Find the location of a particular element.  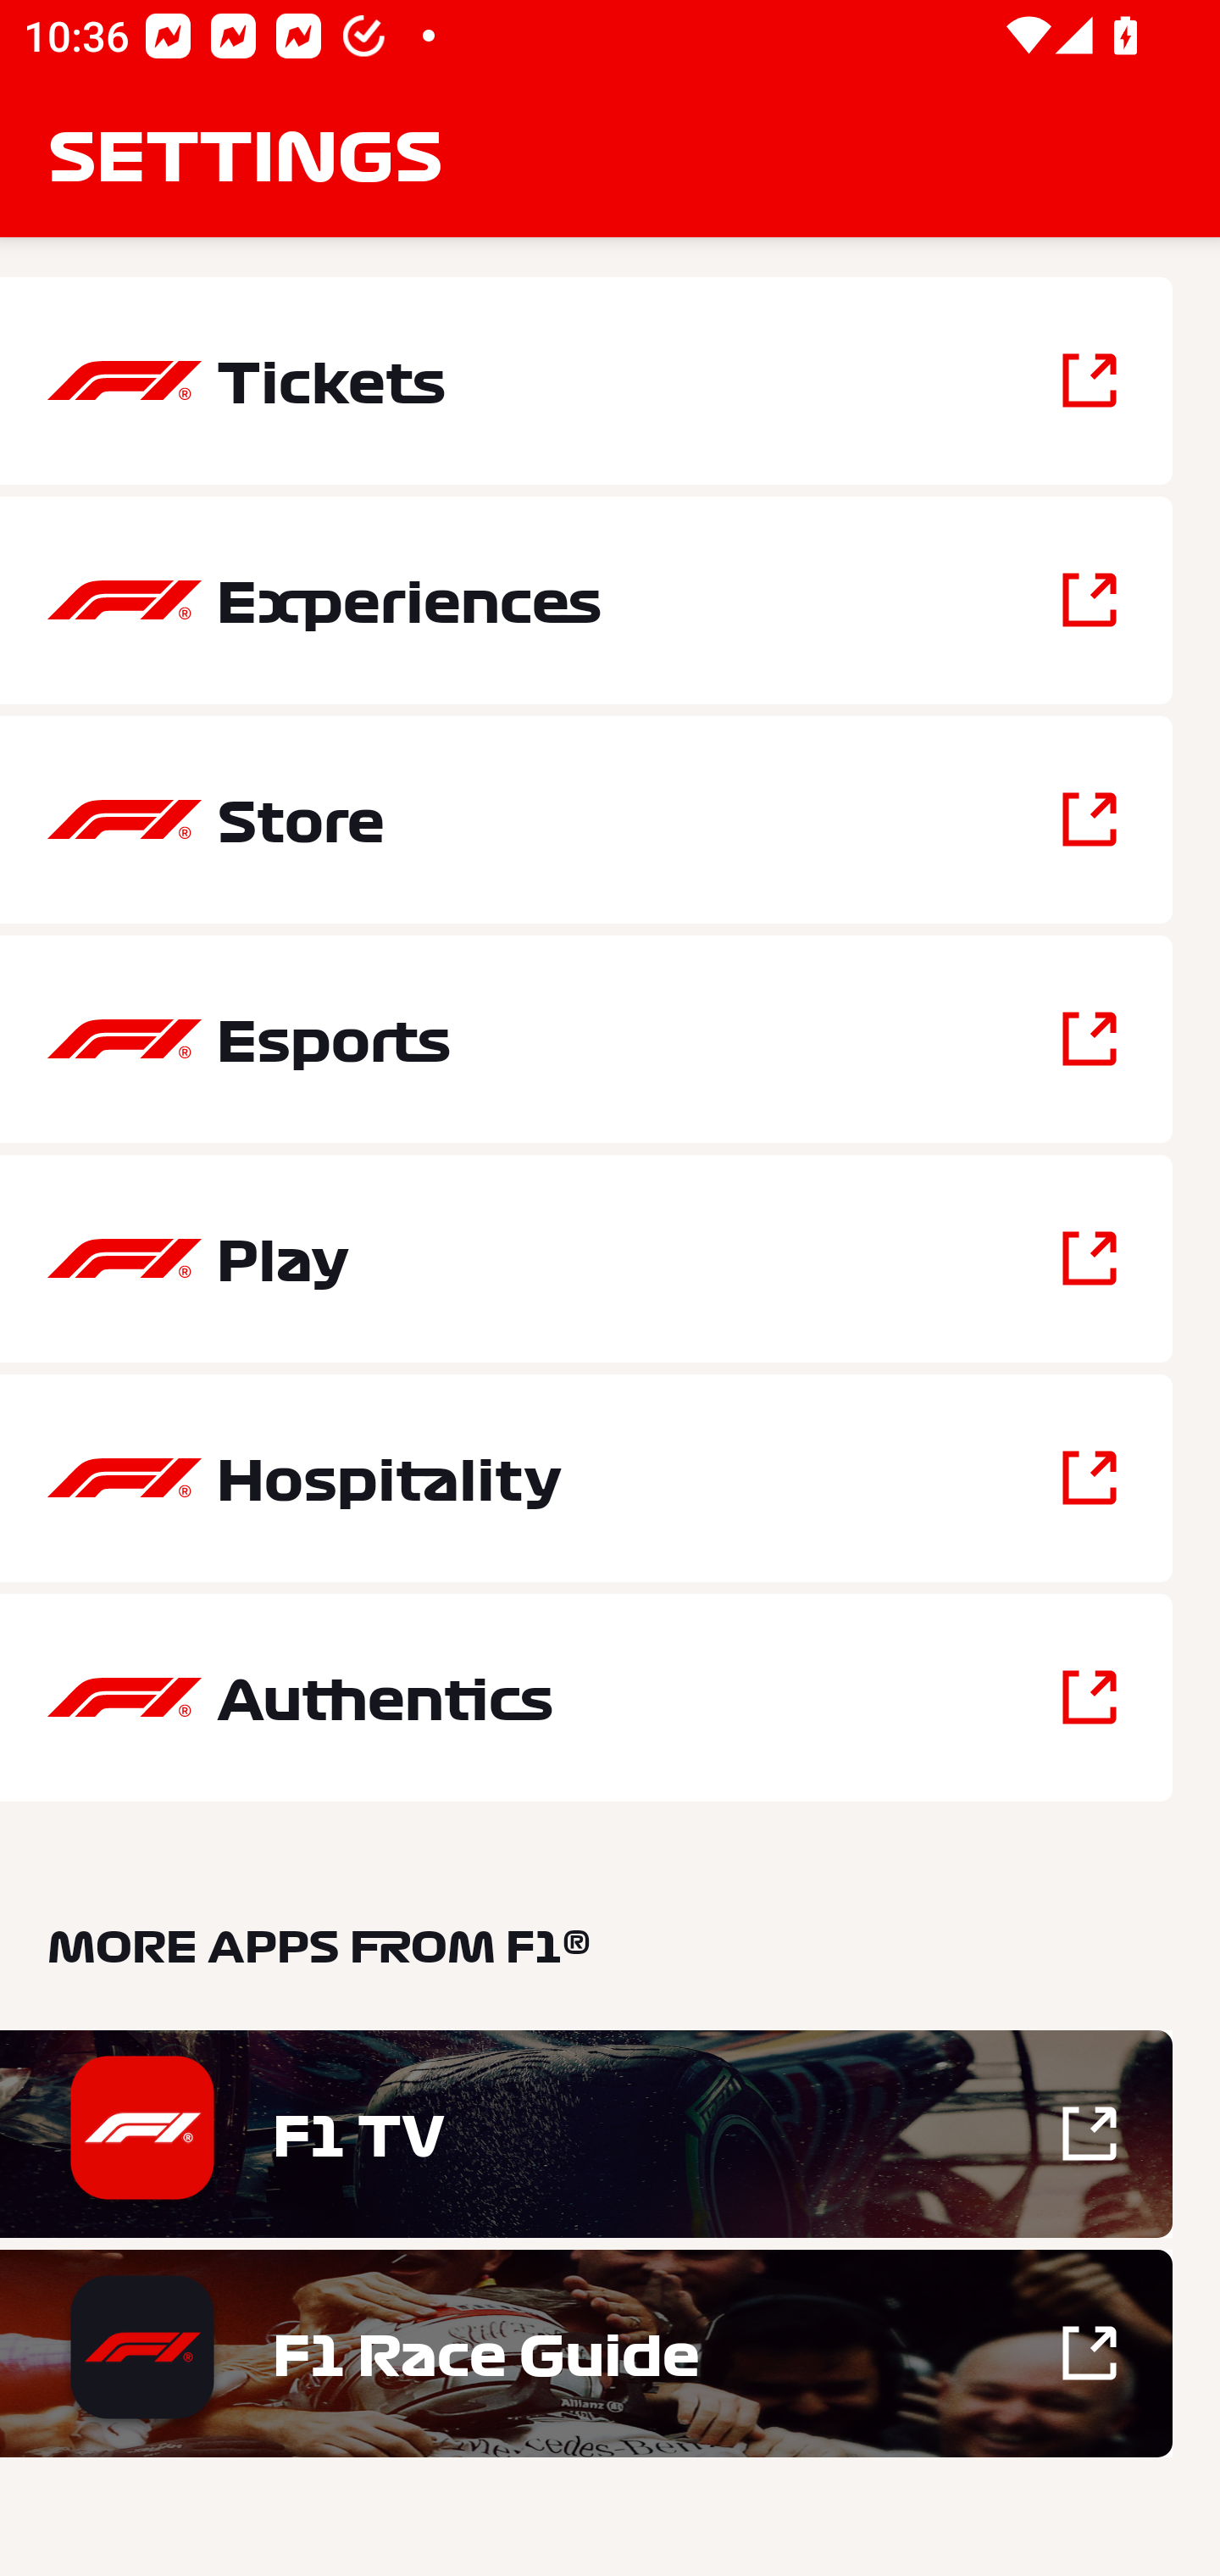

Authentics is located at coordinates (586, 1696).